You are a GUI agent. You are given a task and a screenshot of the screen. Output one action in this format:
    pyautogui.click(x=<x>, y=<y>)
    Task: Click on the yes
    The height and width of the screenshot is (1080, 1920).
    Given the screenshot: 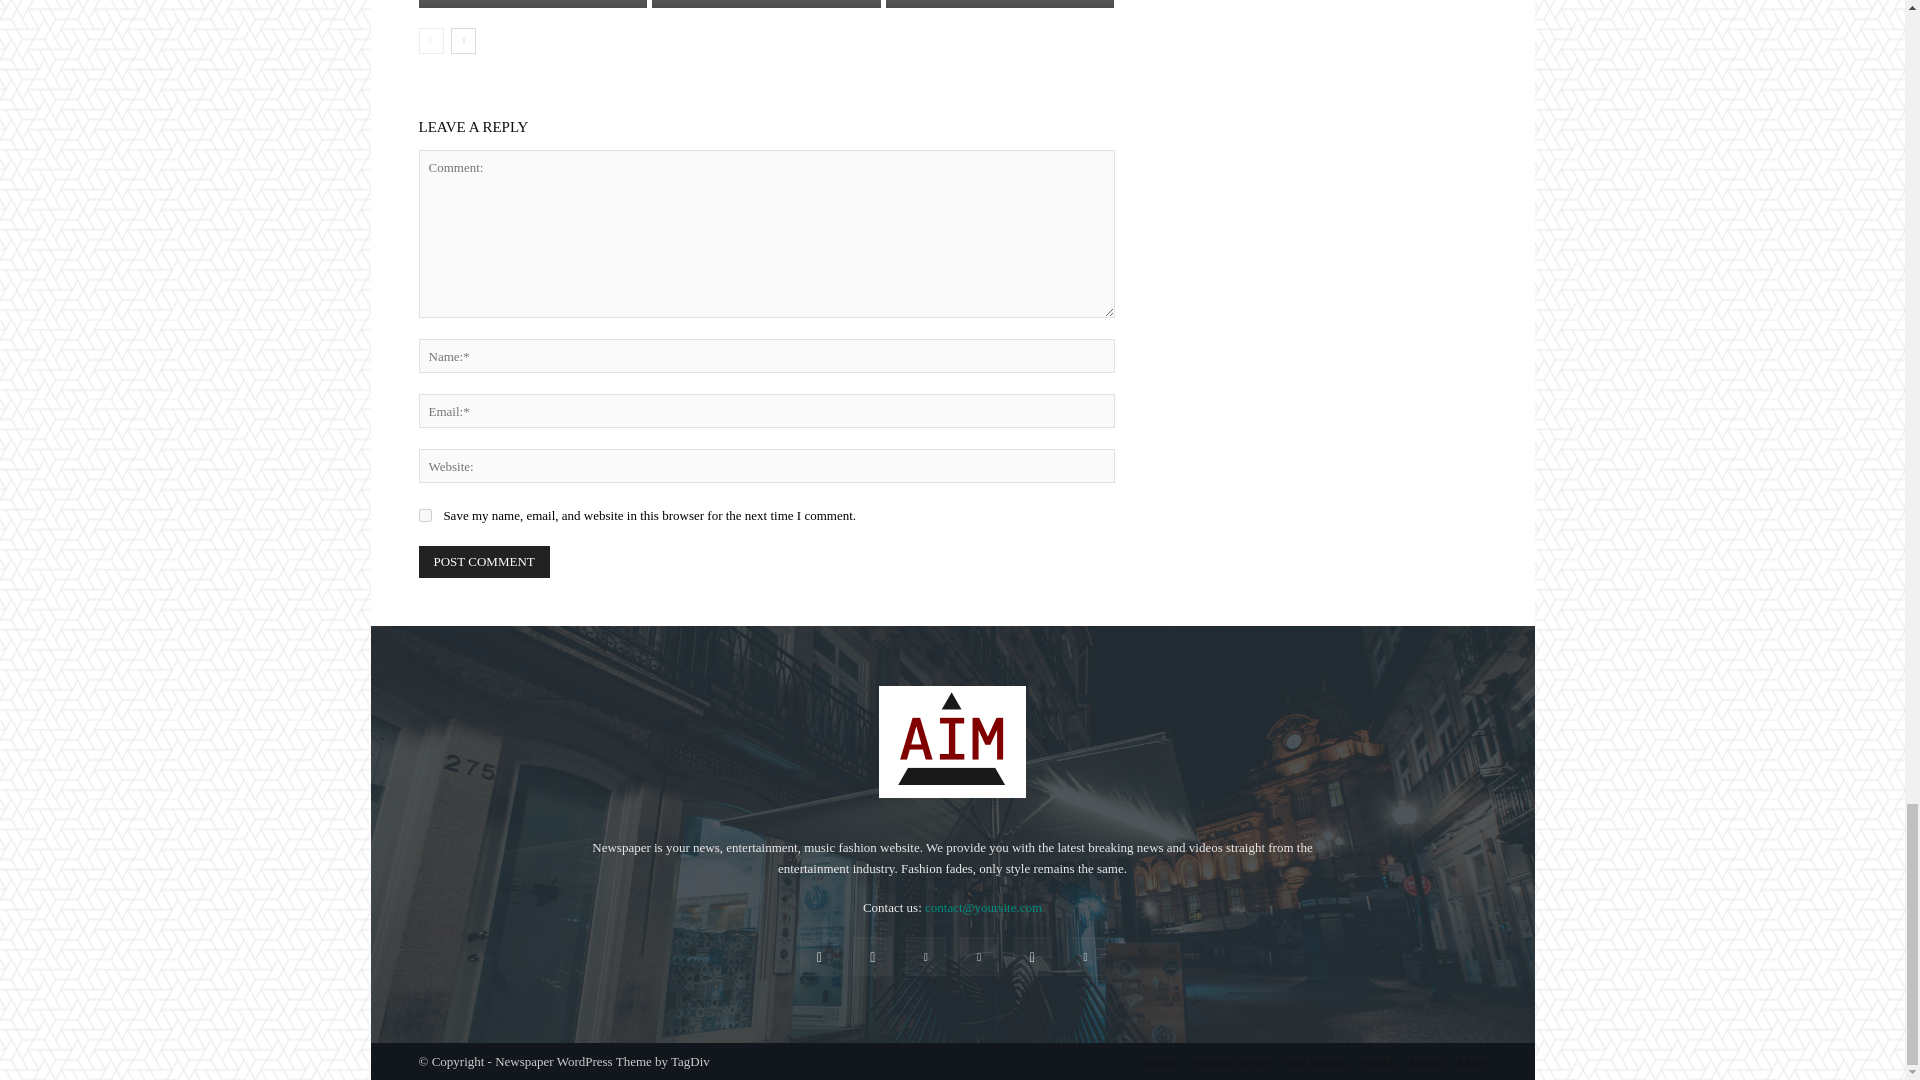 What is the action you would take?
    pyautogui.click(x=424, y=514)
    